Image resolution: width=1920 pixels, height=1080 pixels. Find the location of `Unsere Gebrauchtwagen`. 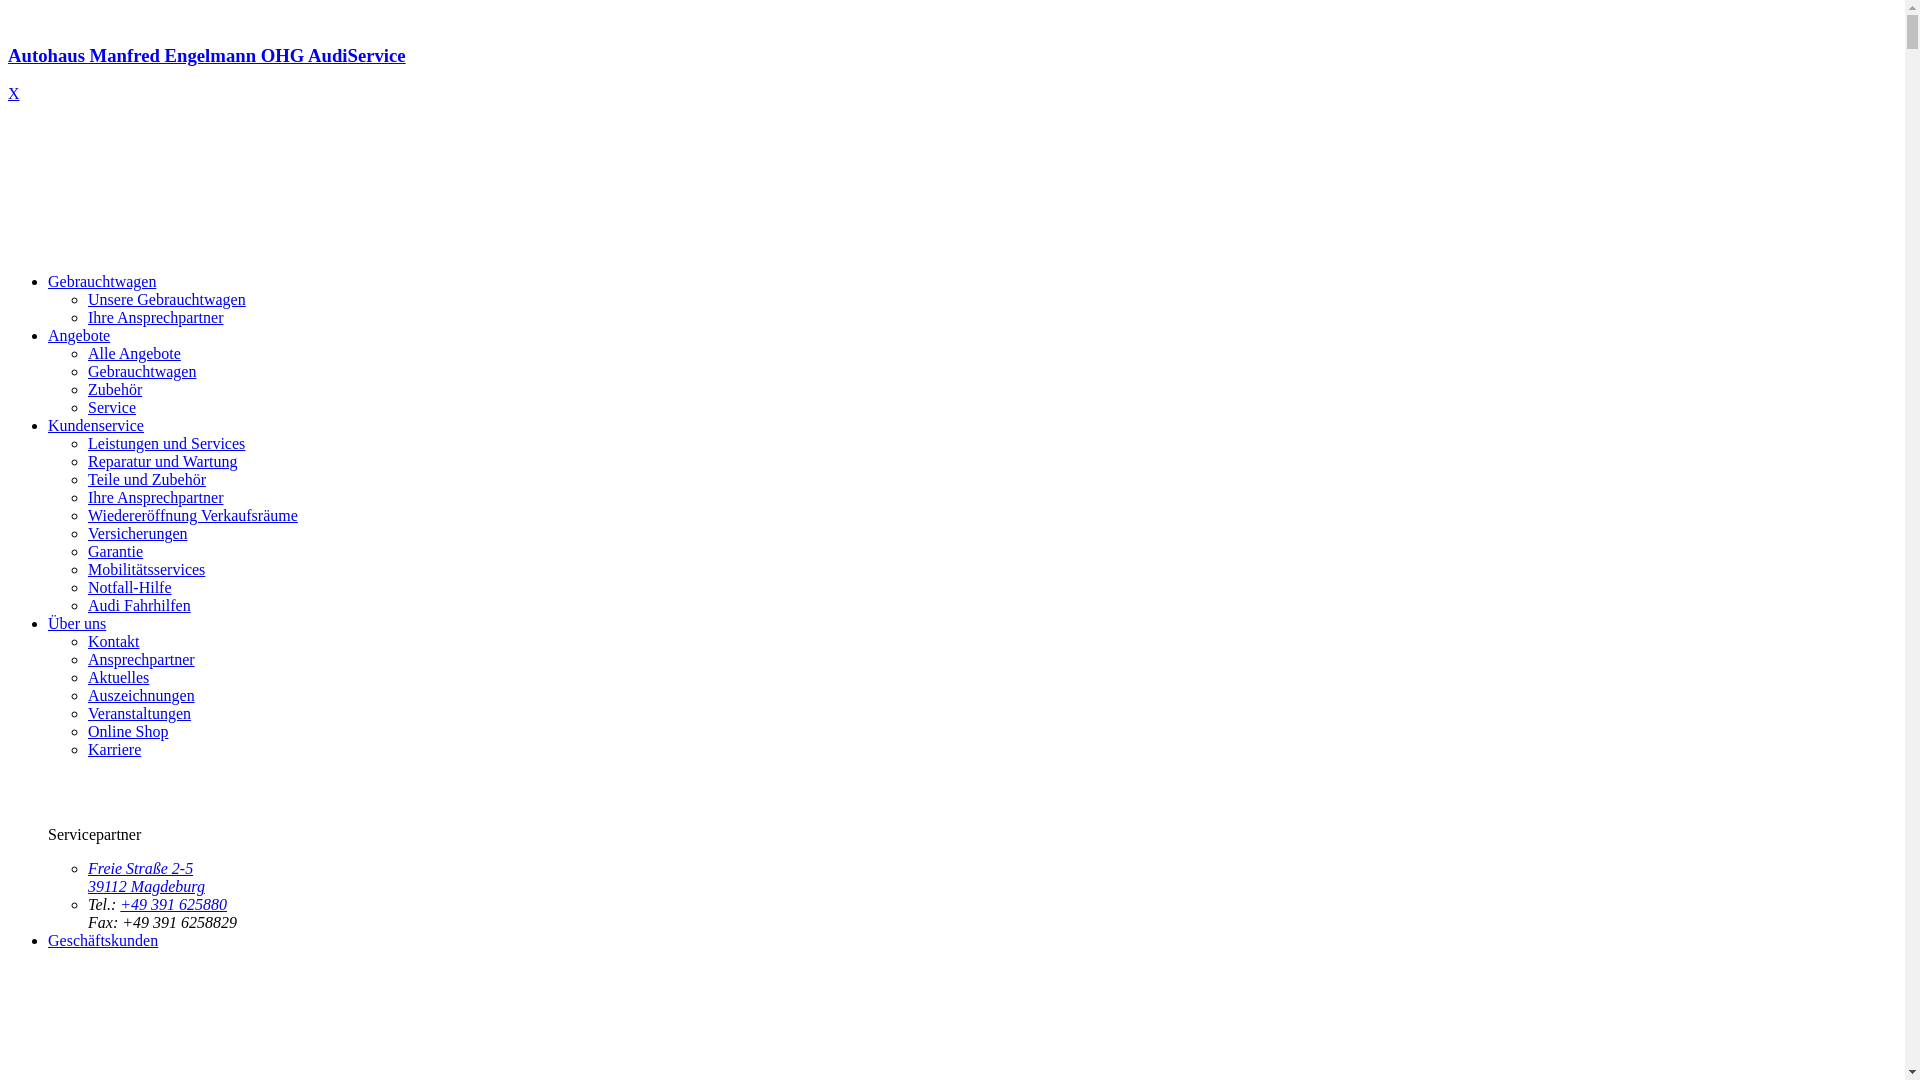

Unsere Gebrauchtwagen is located at coordinates (166, 300).